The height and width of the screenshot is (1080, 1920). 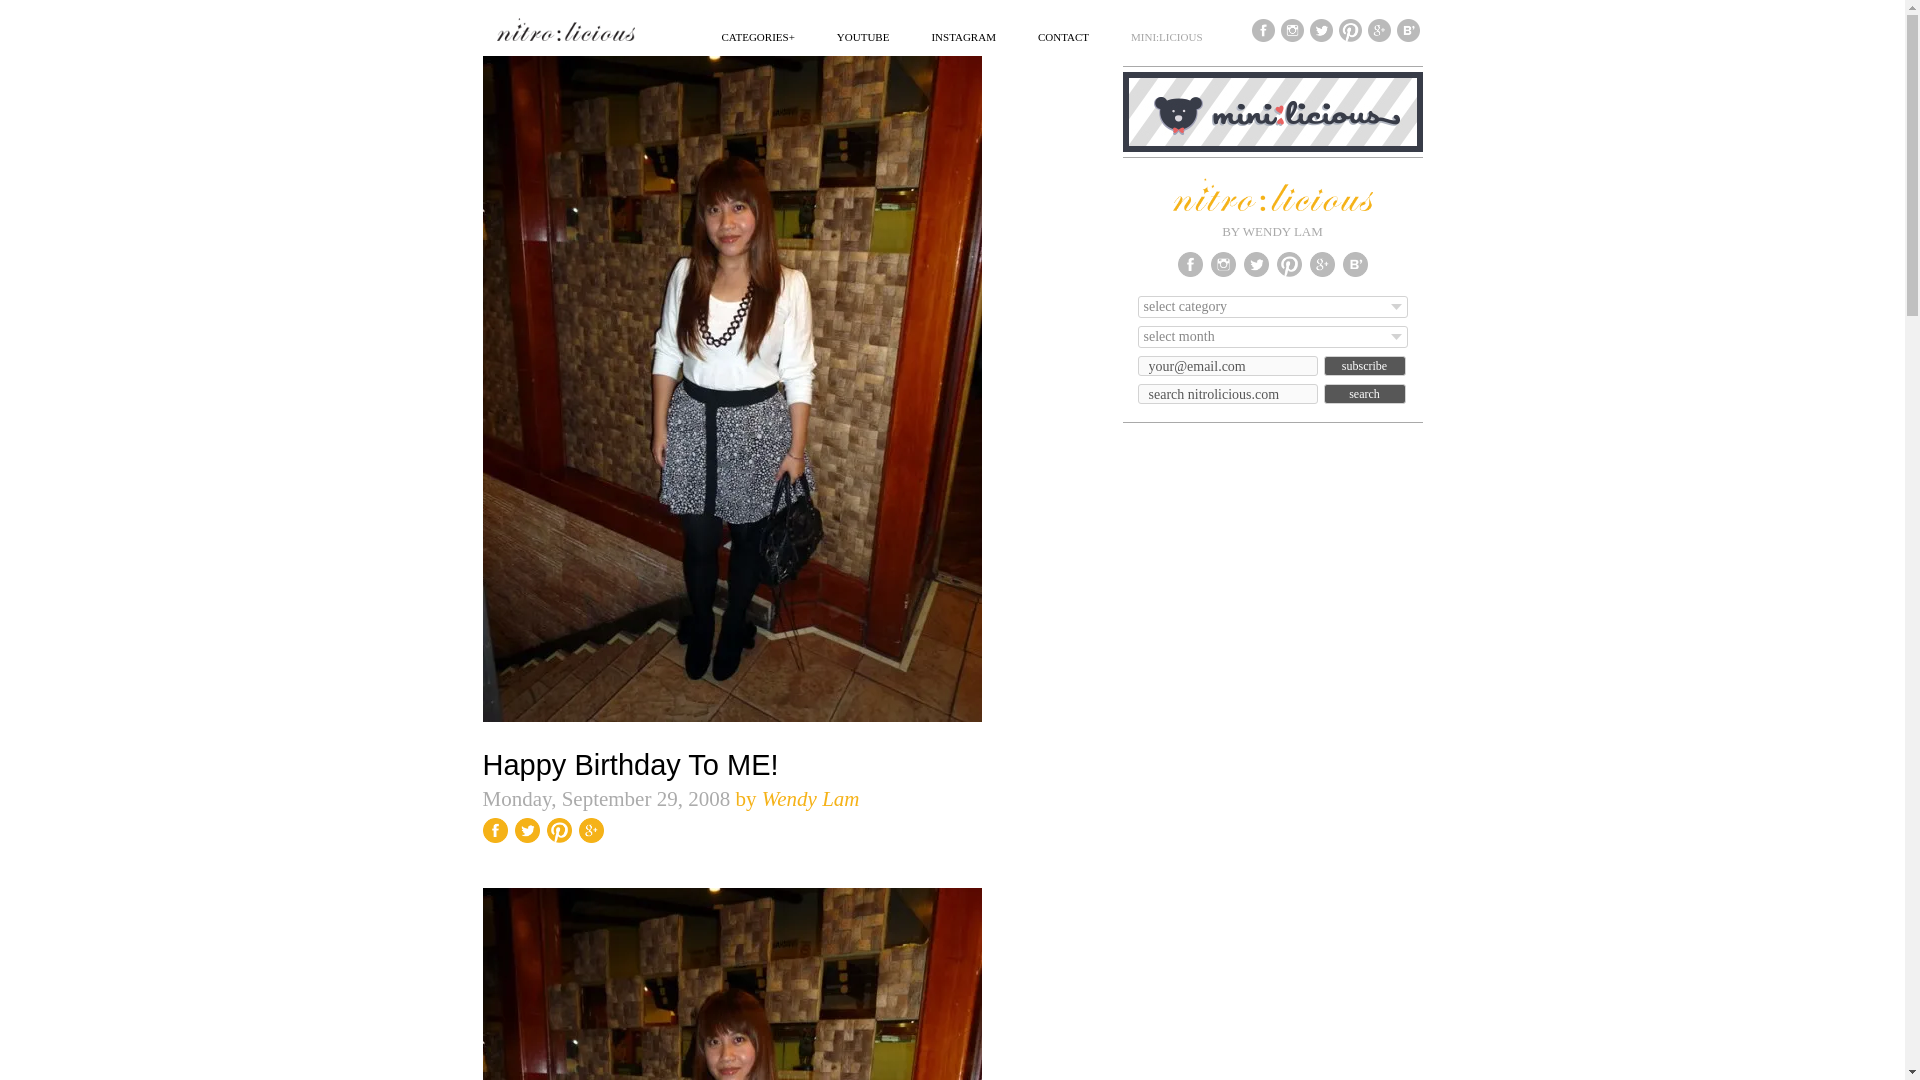 I want to click on Search, so click(x=1364, y=394).